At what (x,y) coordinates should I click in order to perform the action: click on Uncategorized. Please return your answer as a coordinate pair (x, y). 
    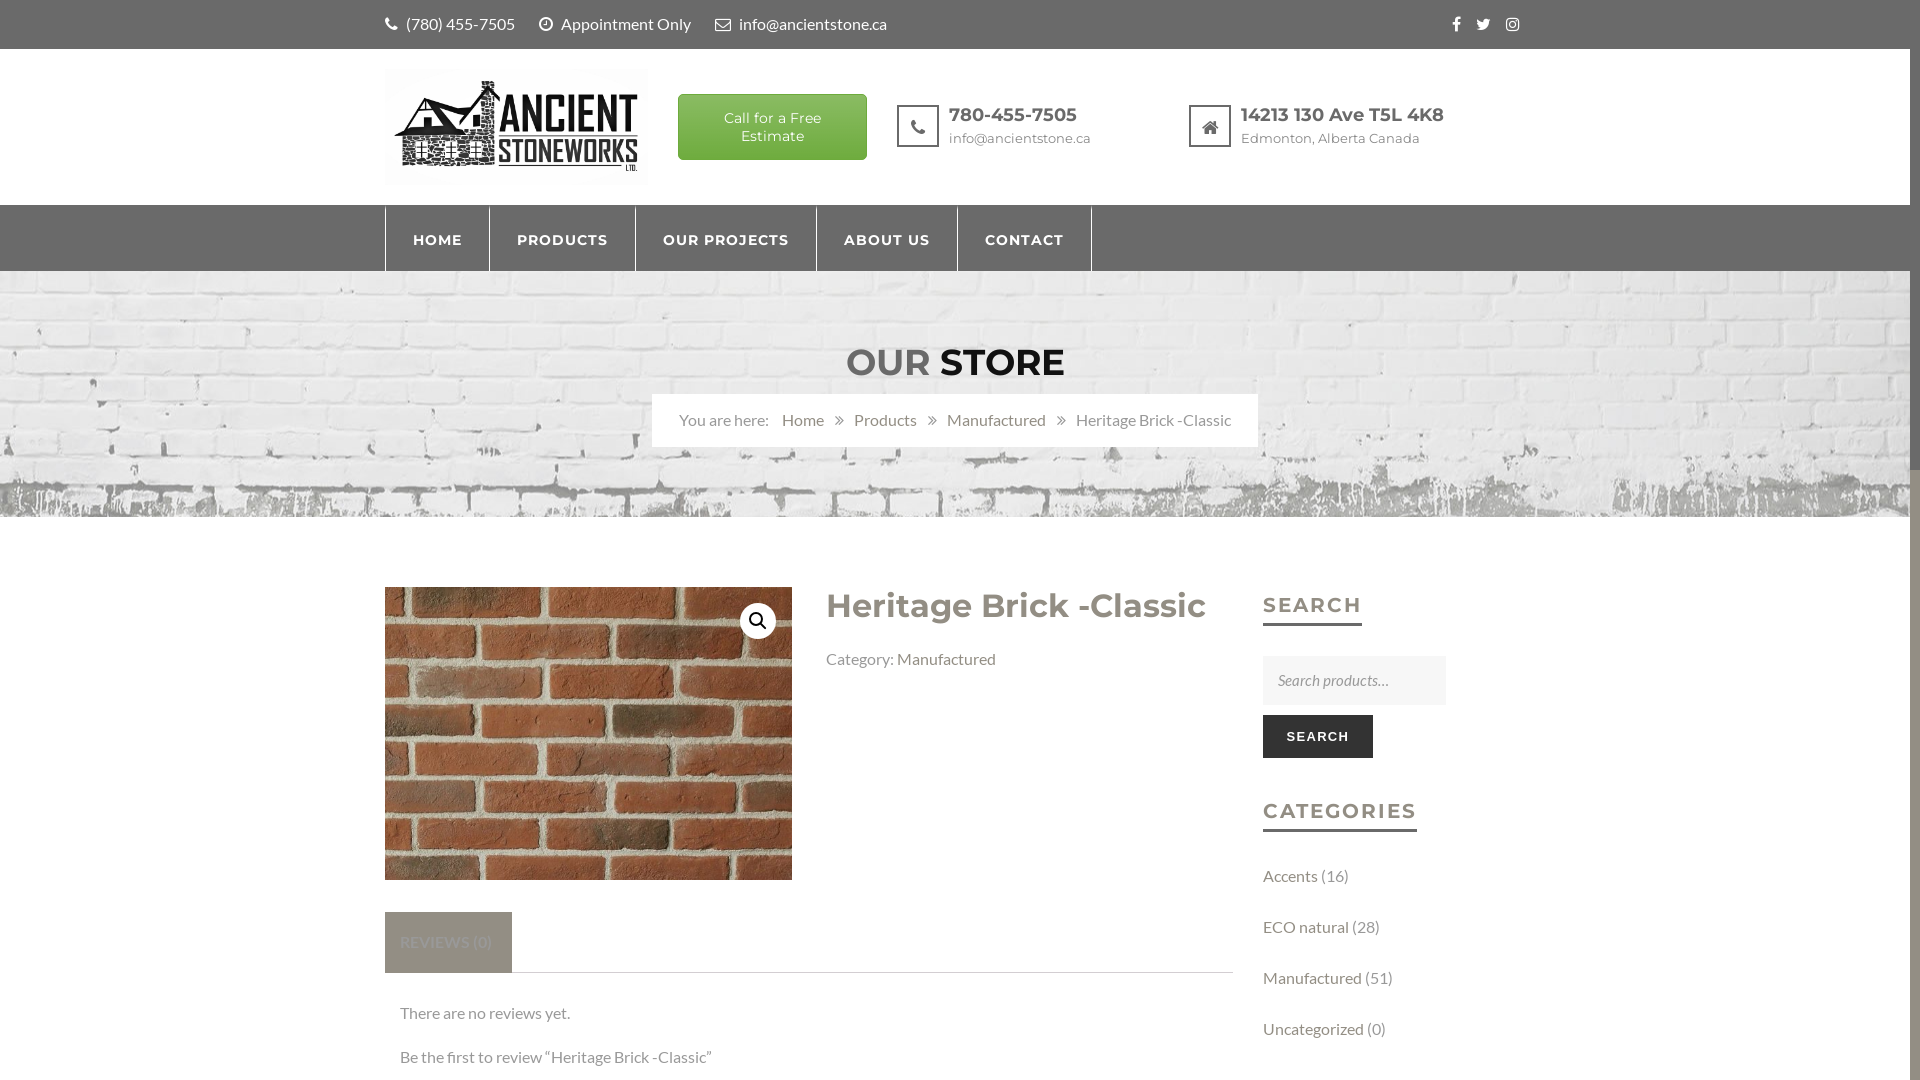
    Looking at the image, I should click on (1312, 1028).